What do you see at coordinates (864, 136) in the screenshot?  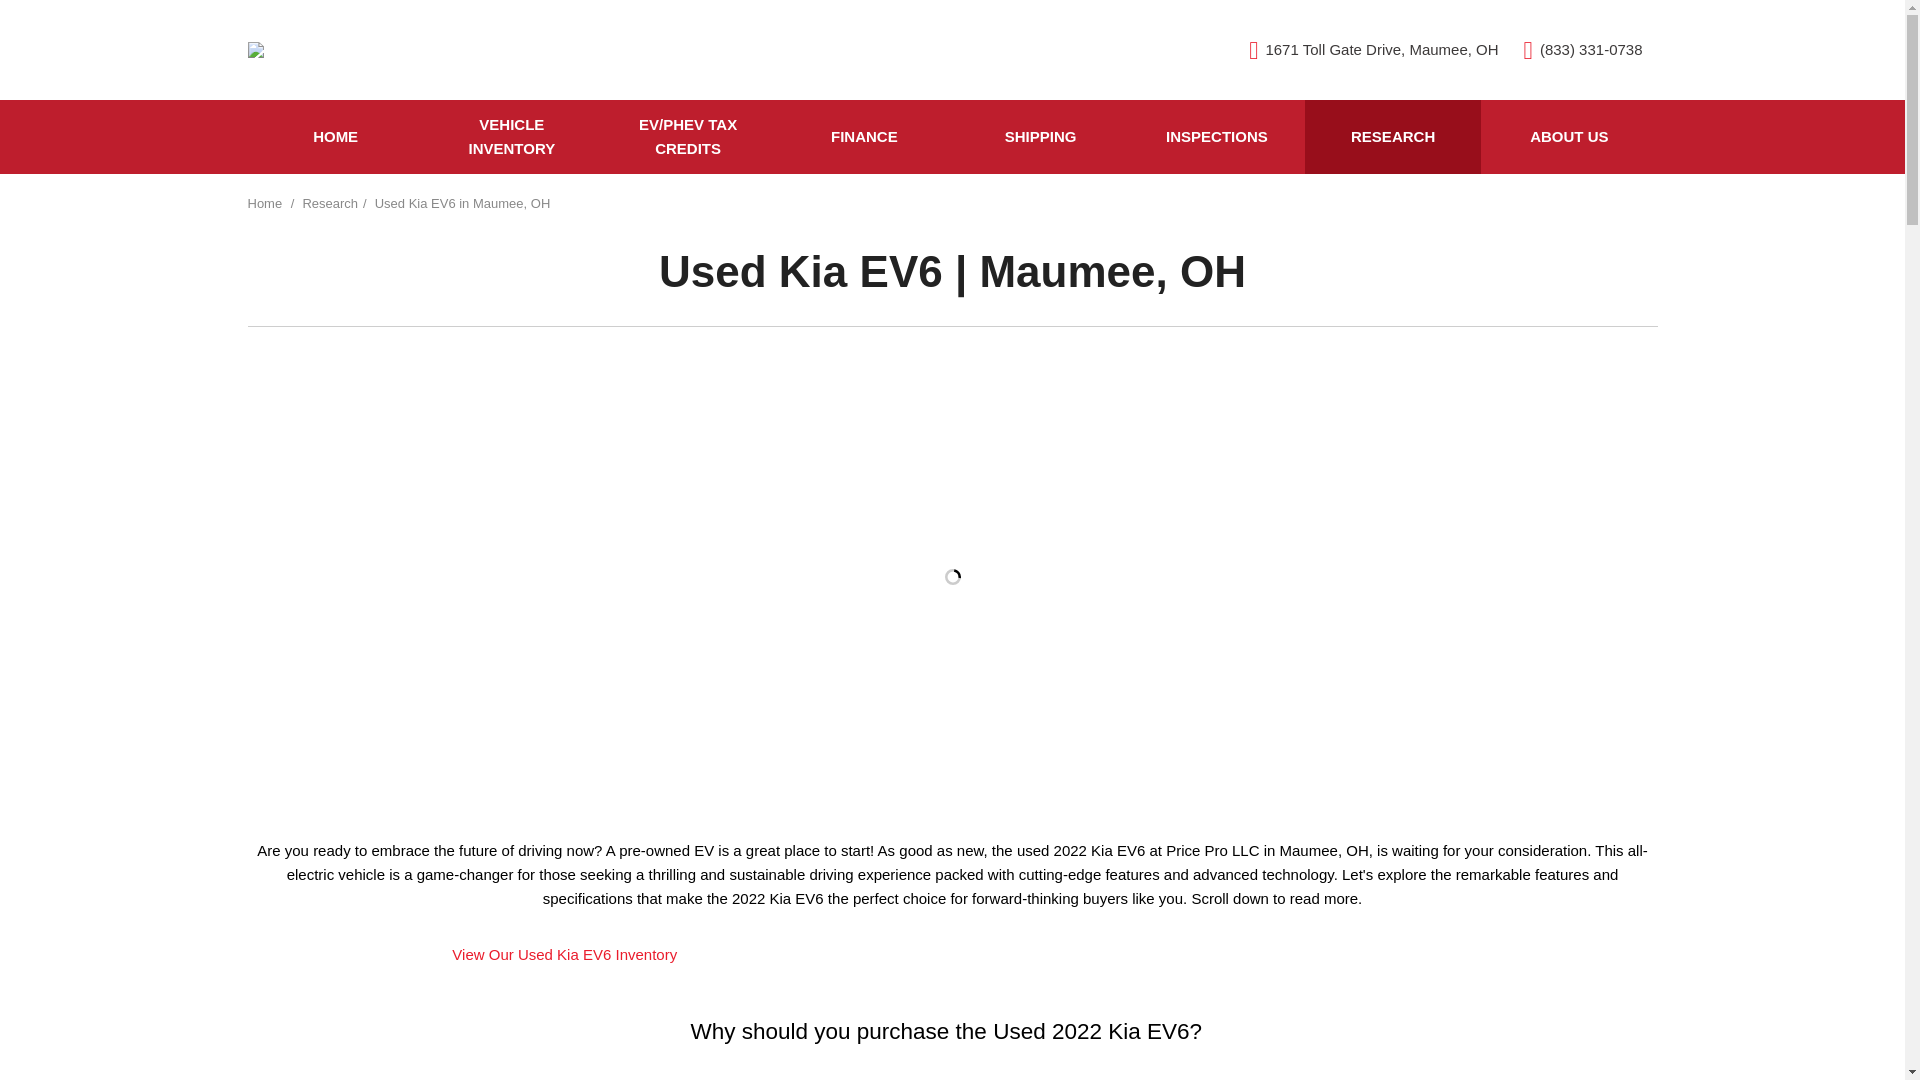 I see `FINANCE` at bounding box center [864, 136].